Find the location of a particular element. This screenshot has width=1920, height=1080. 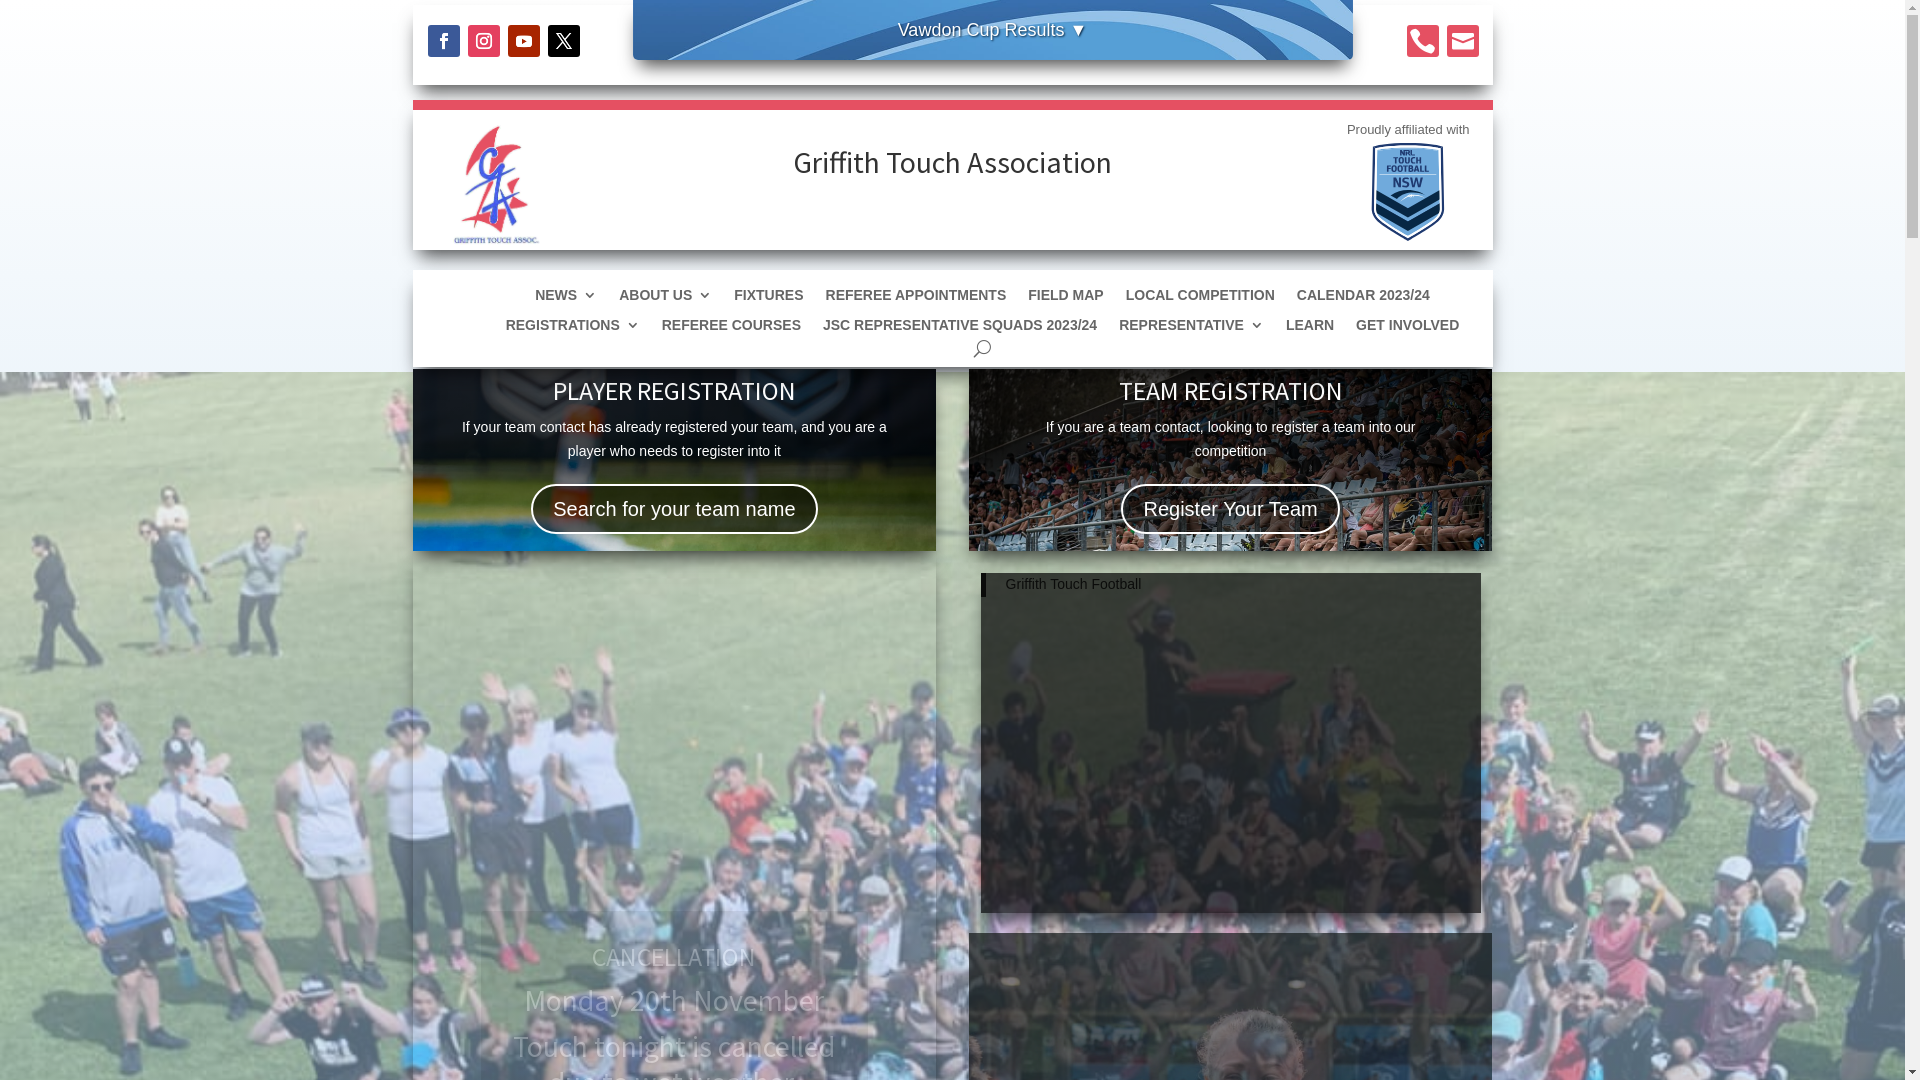

Follow on Facebook is located at coordinates (444, 41).